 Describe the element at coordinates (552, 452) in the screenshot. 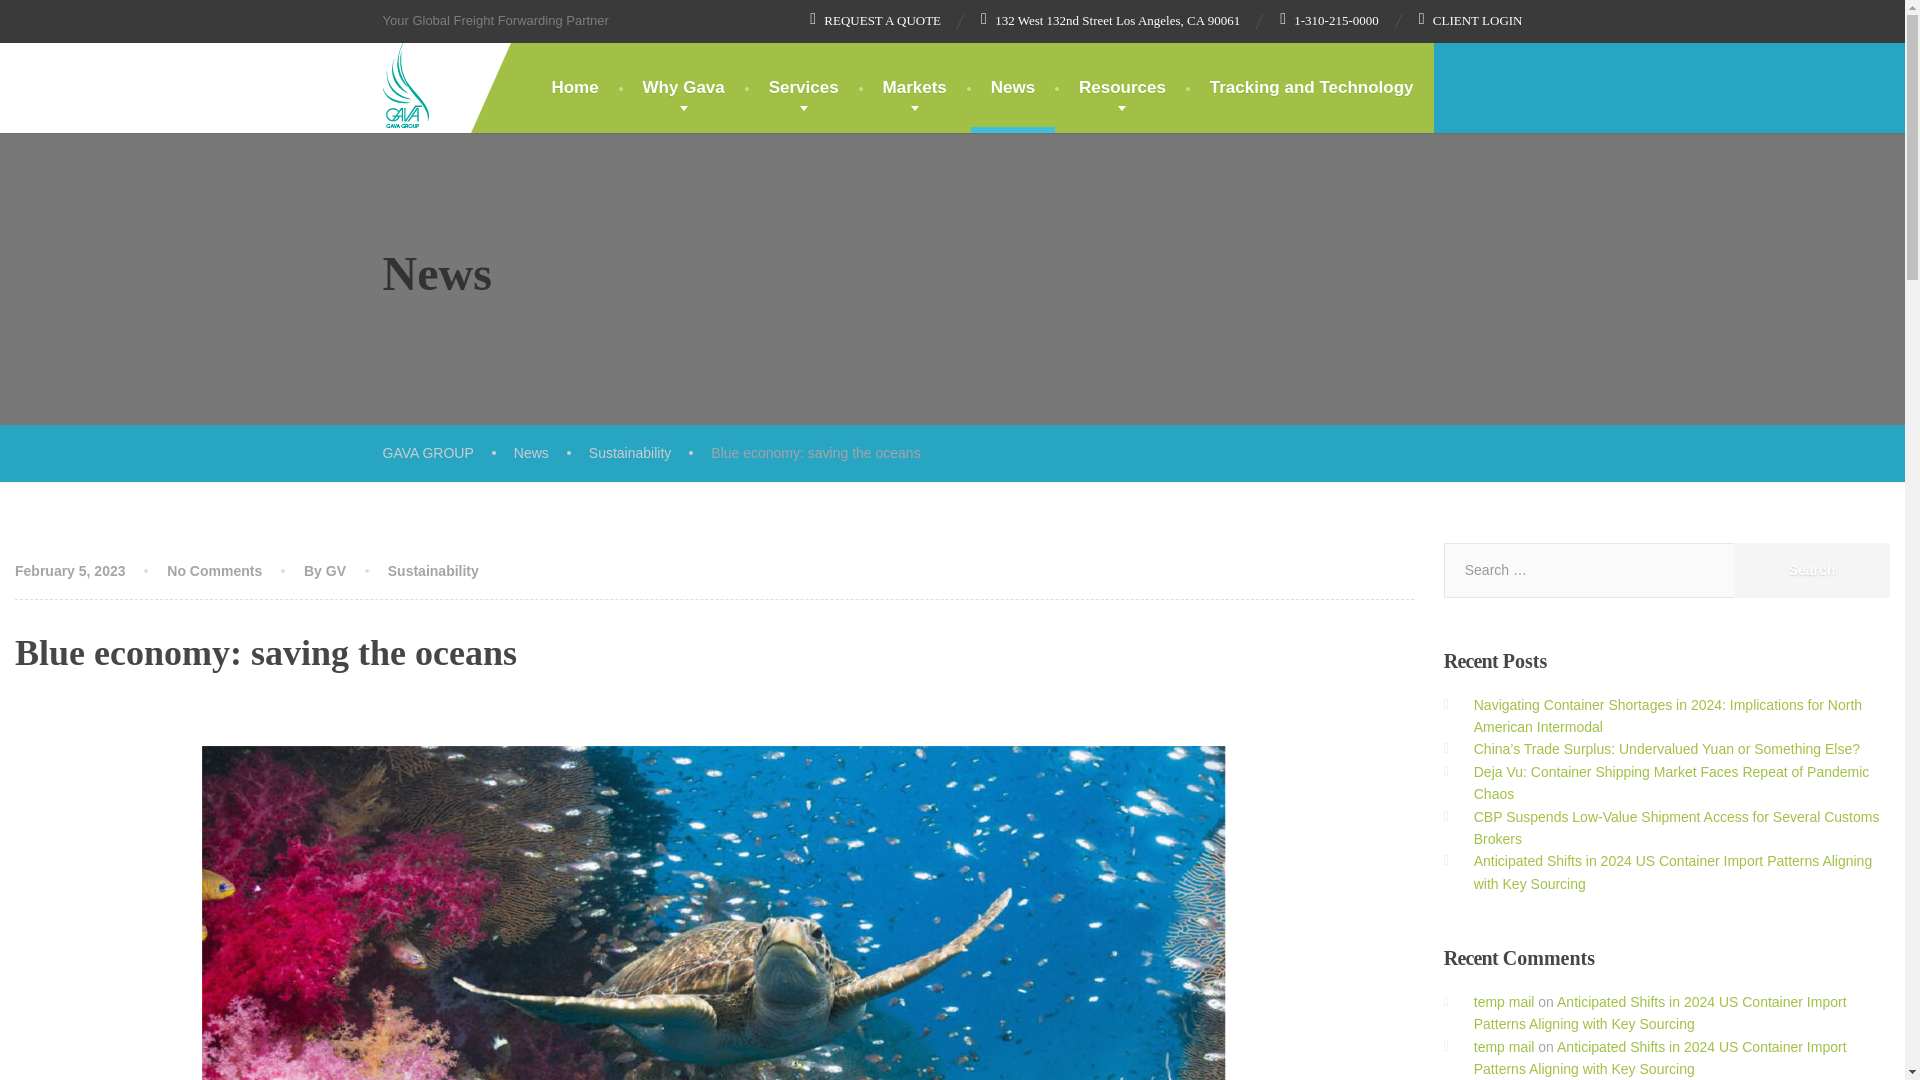

I see `Go to News.` at that location.